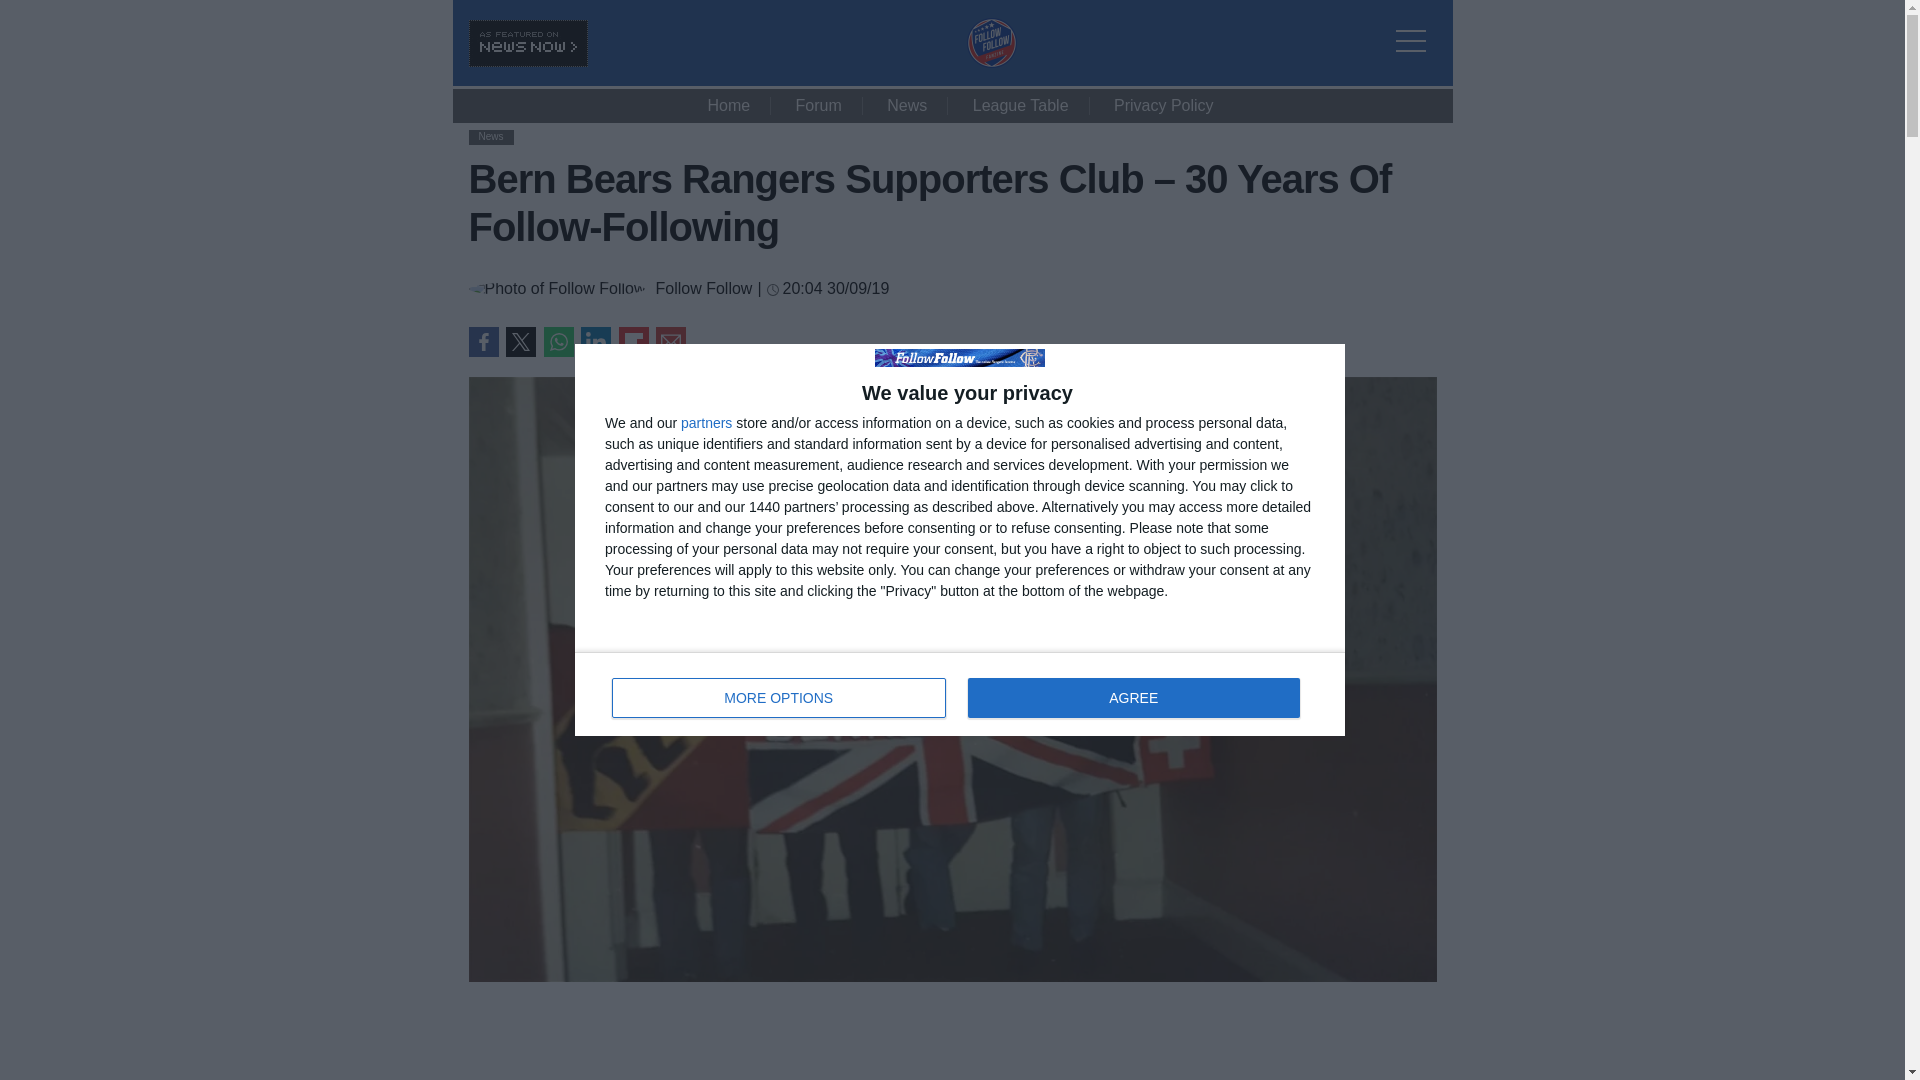  Describe the element at coordinates (490, 136) in the screenshot. I see `News` at that location.